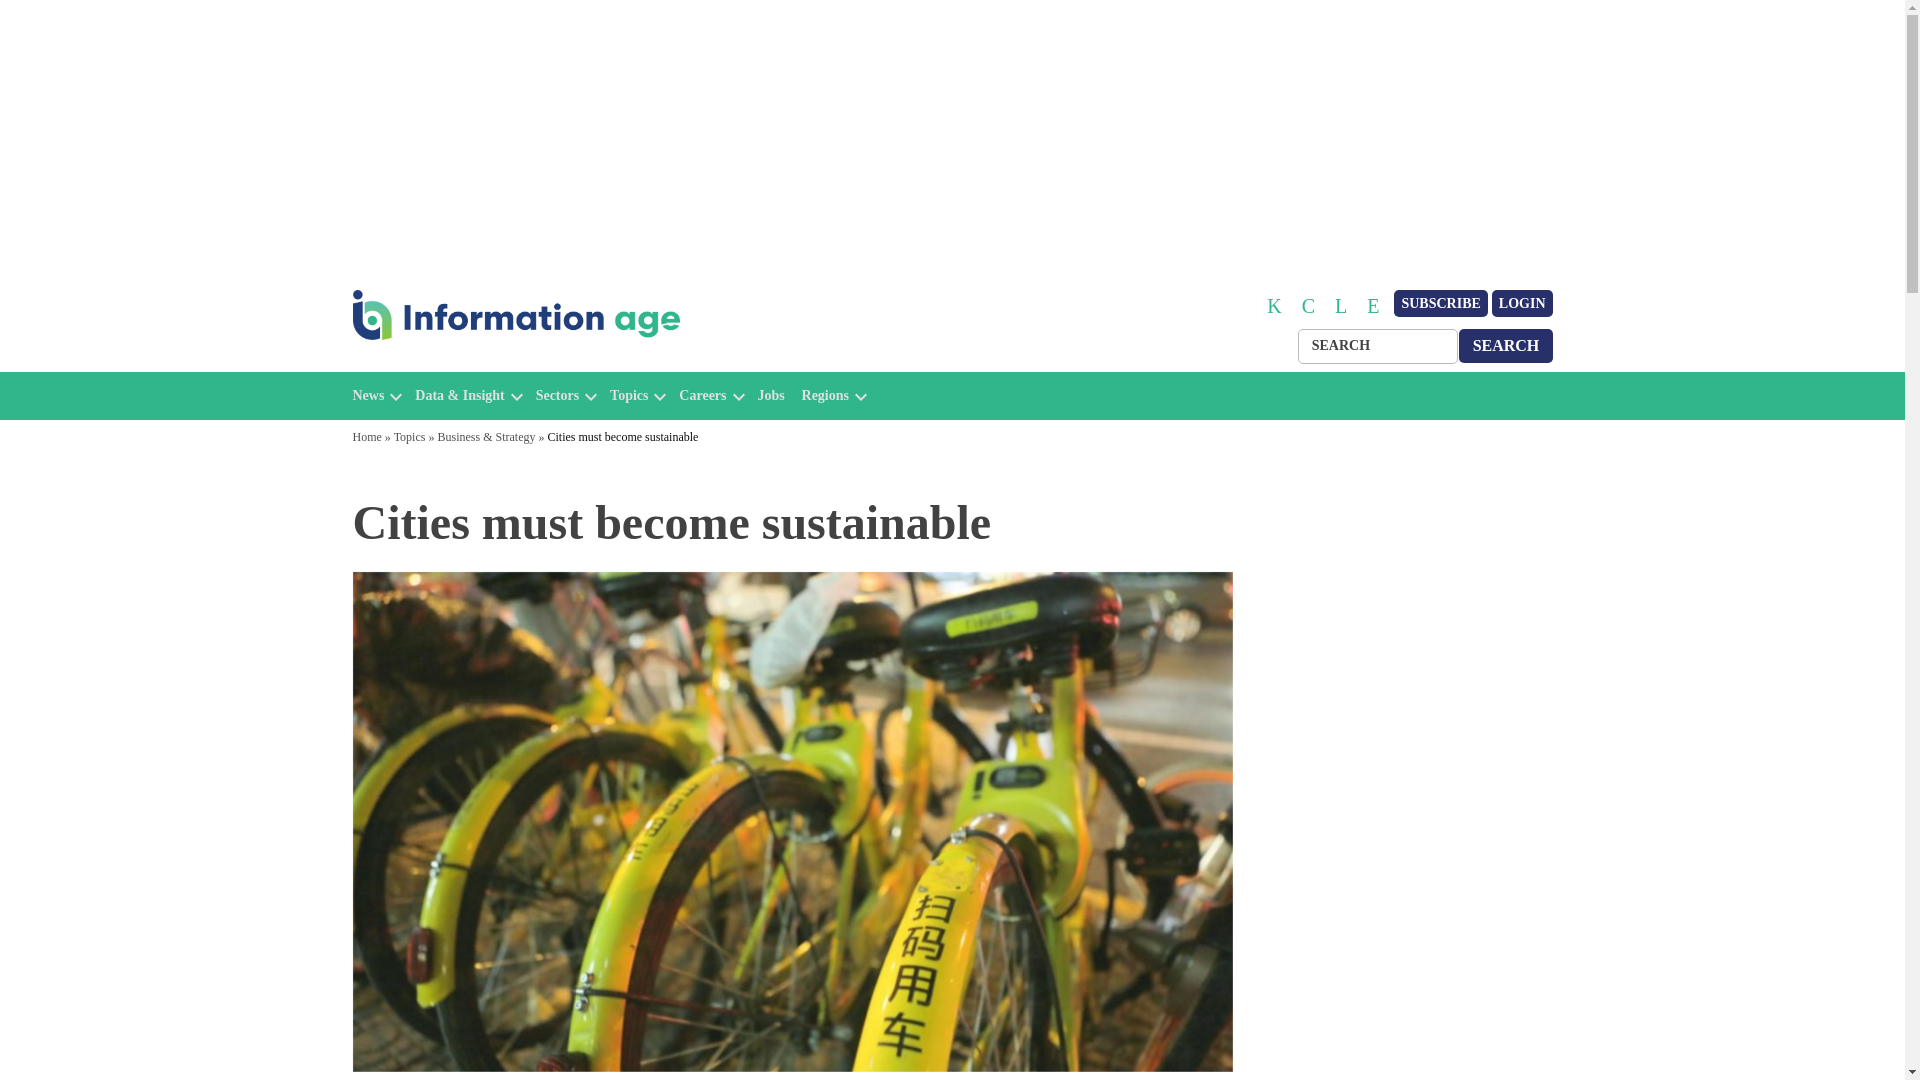 The width and height of the screenshot is (1920, 1080). What do you see at coordinates (368, 396) in the screenshot?
I see `News` at bounding box center [368, 396].